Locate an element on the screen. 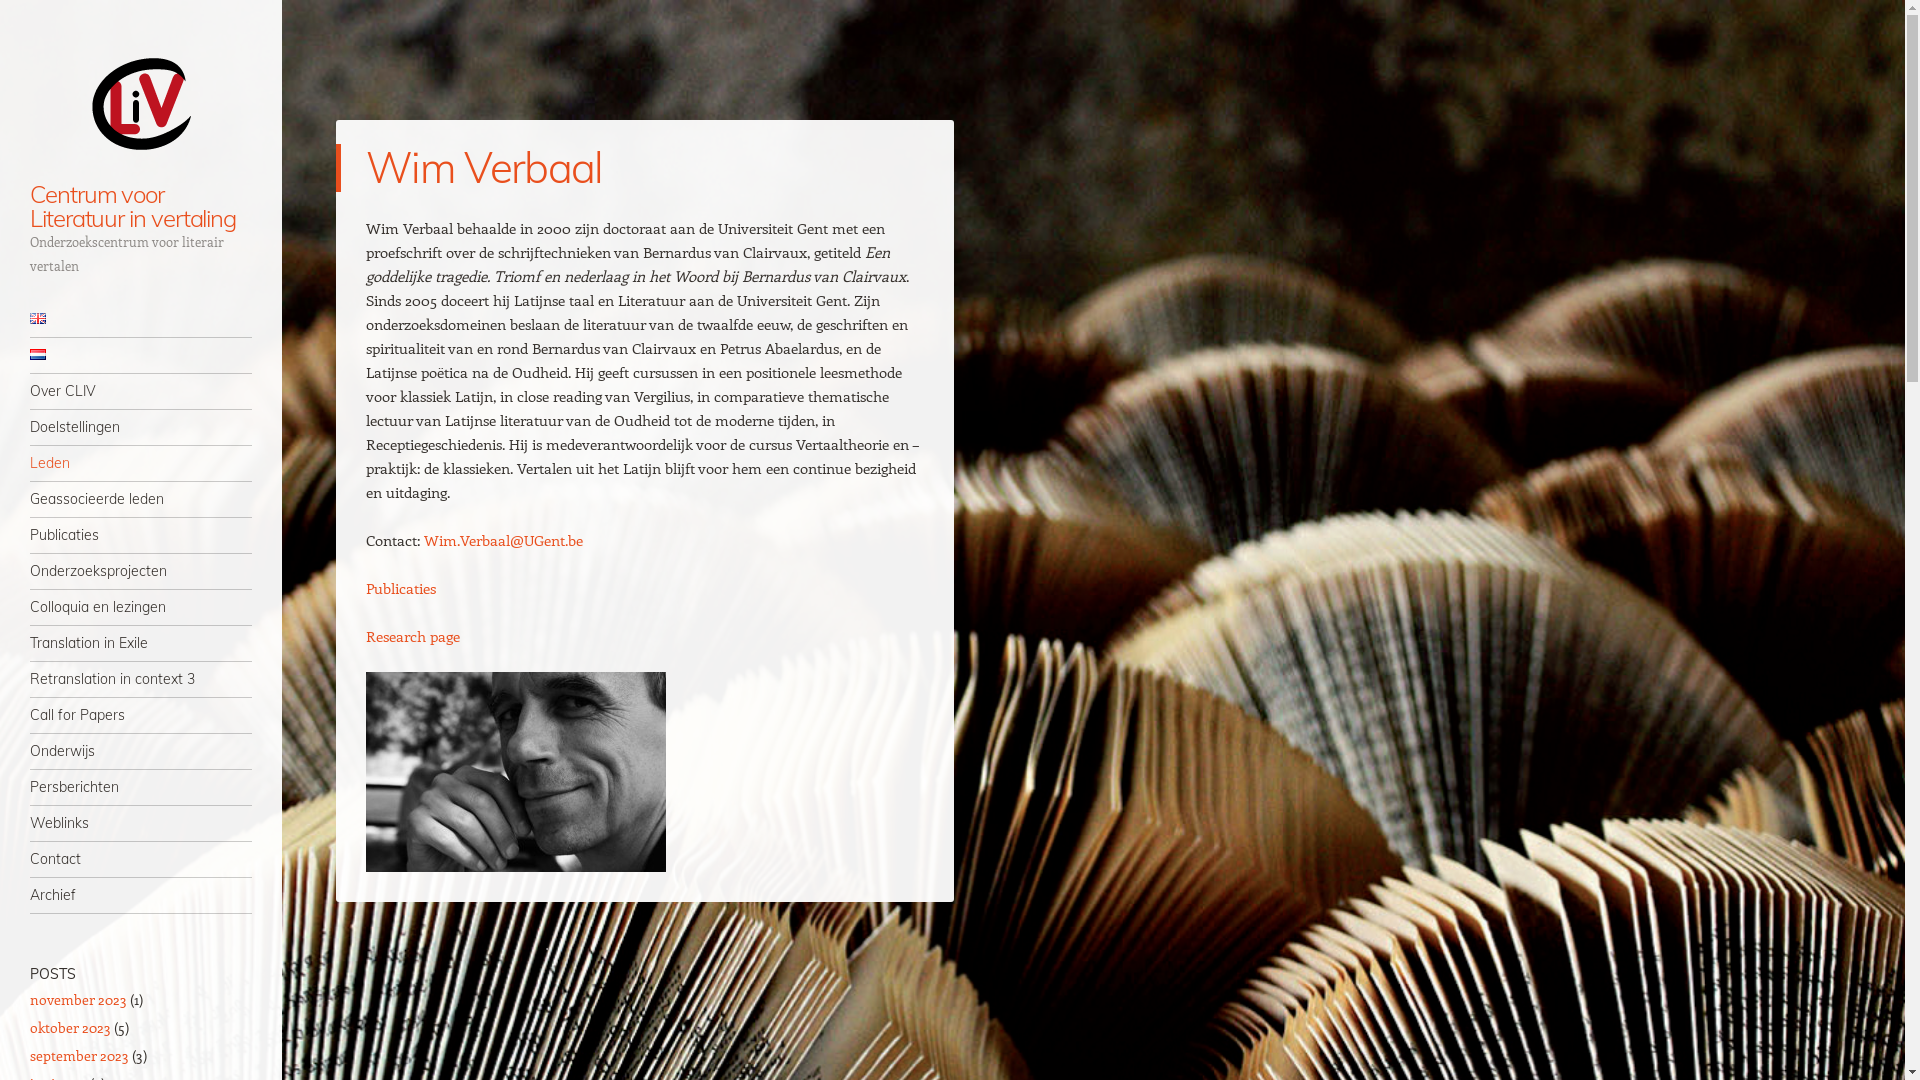 This screenshot has width=1920, height=1080. Nederlands is located at coordinates (38, 354).